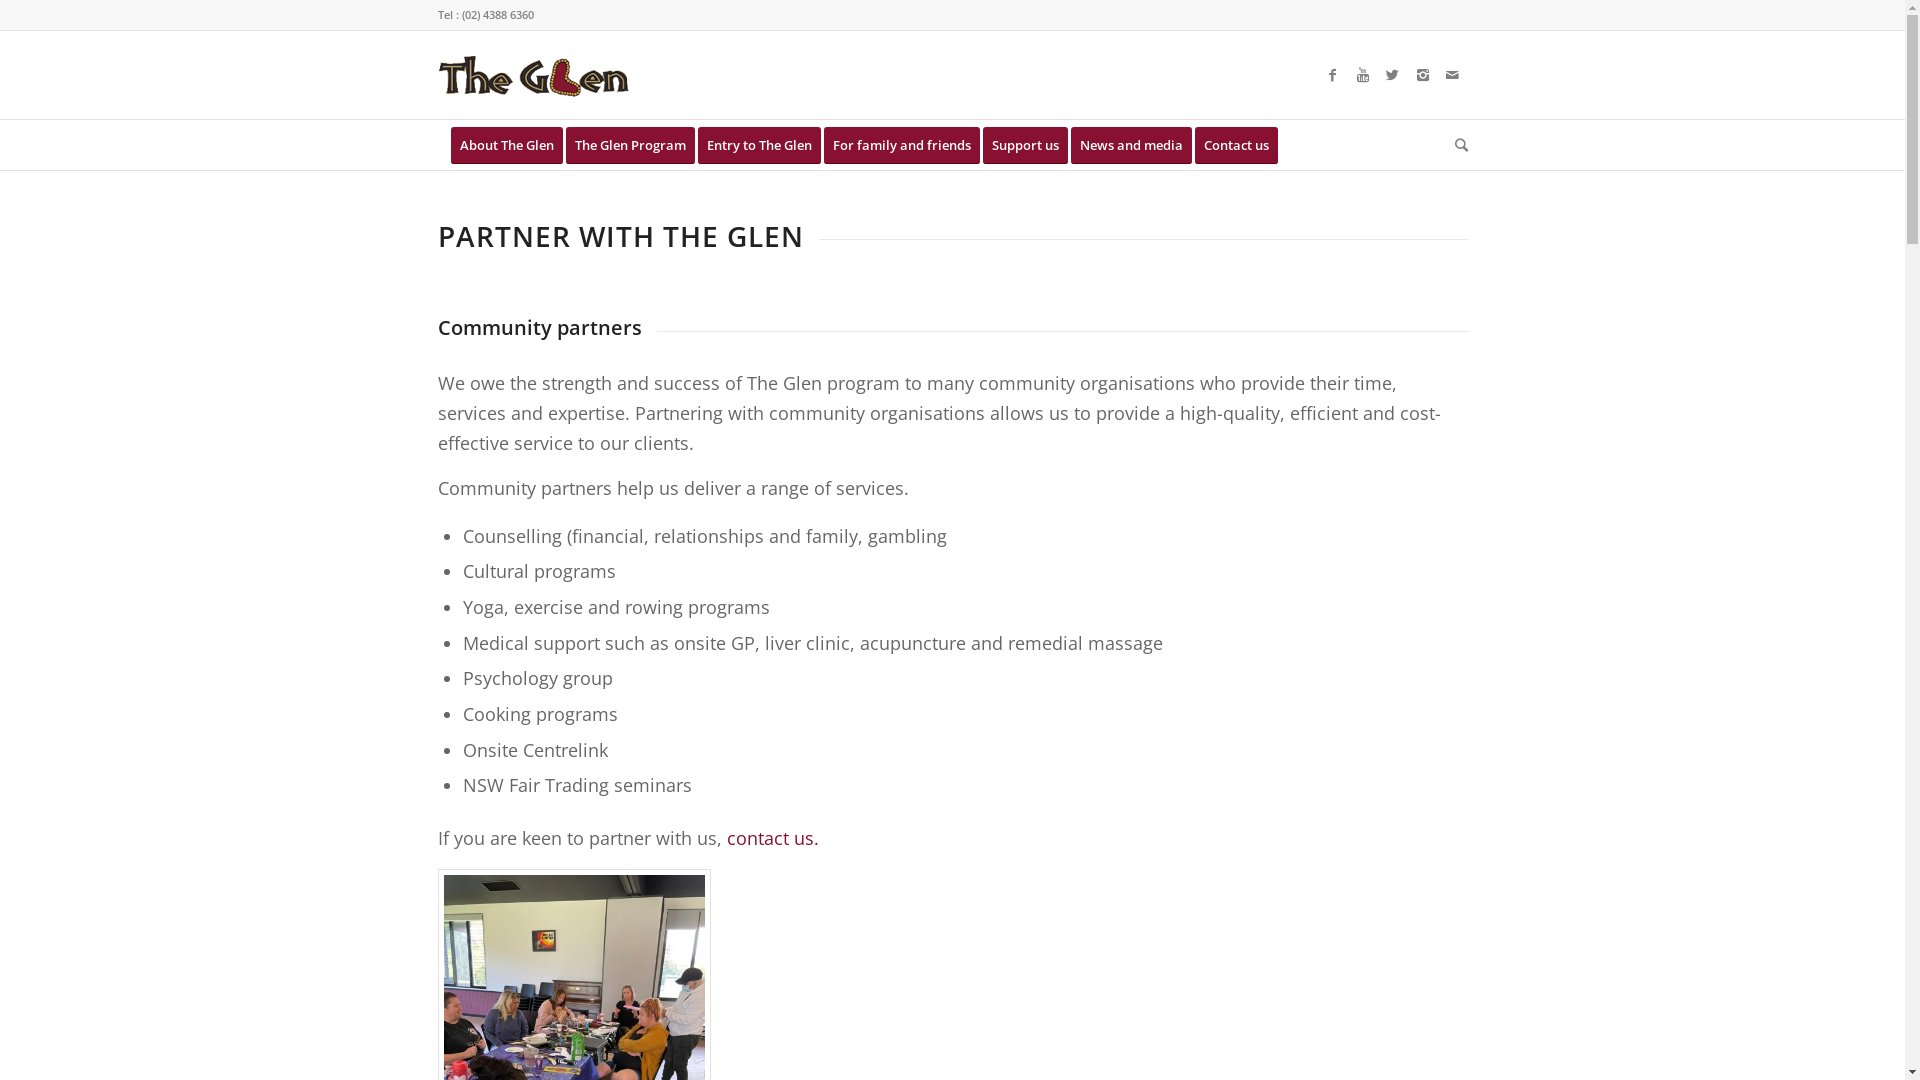 The width and height of the screenshot is (1920, 1080). What do you see at coordinates (1363, 75) in the screenshot?
I see `Youtube` at bounding box center [1363, 75].